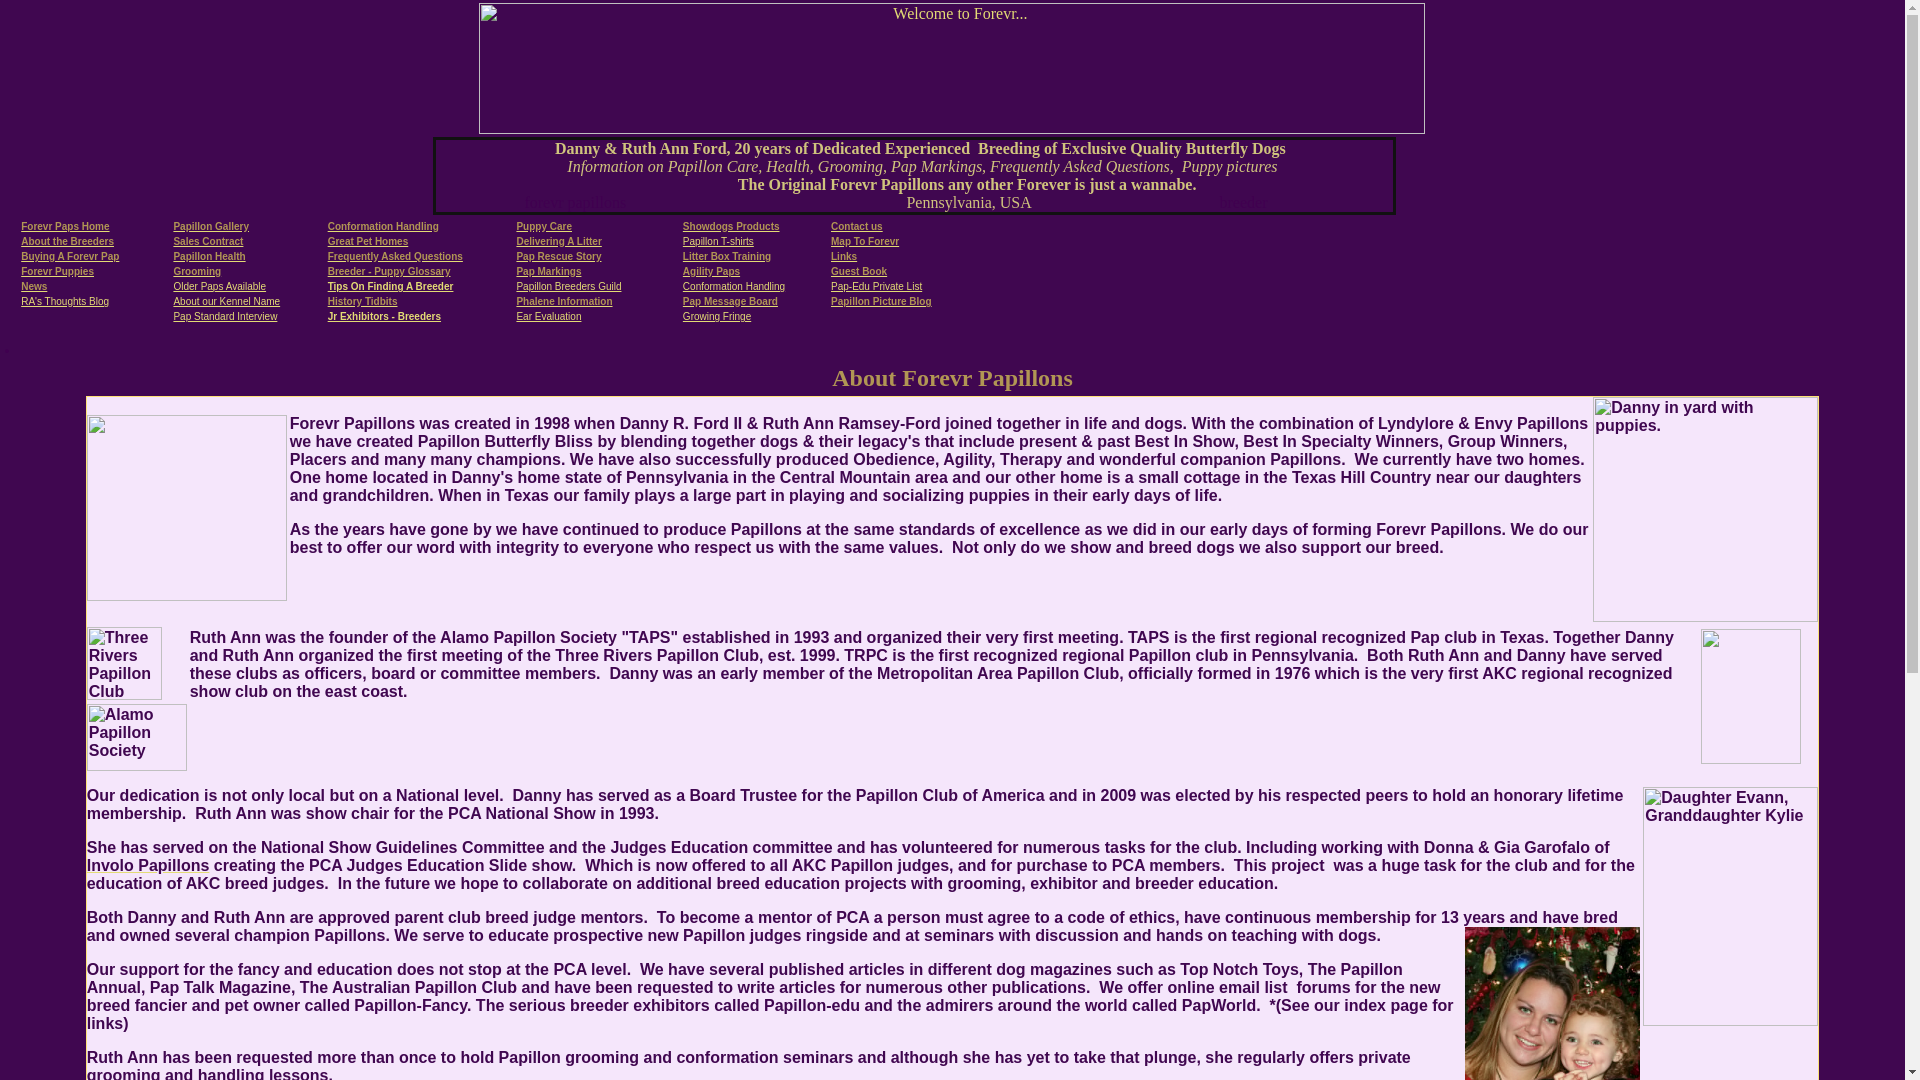  What do you see at coordinates (208, 240) in the screenshot?
I see `Sales Contract` at bounding box center [208, 240].